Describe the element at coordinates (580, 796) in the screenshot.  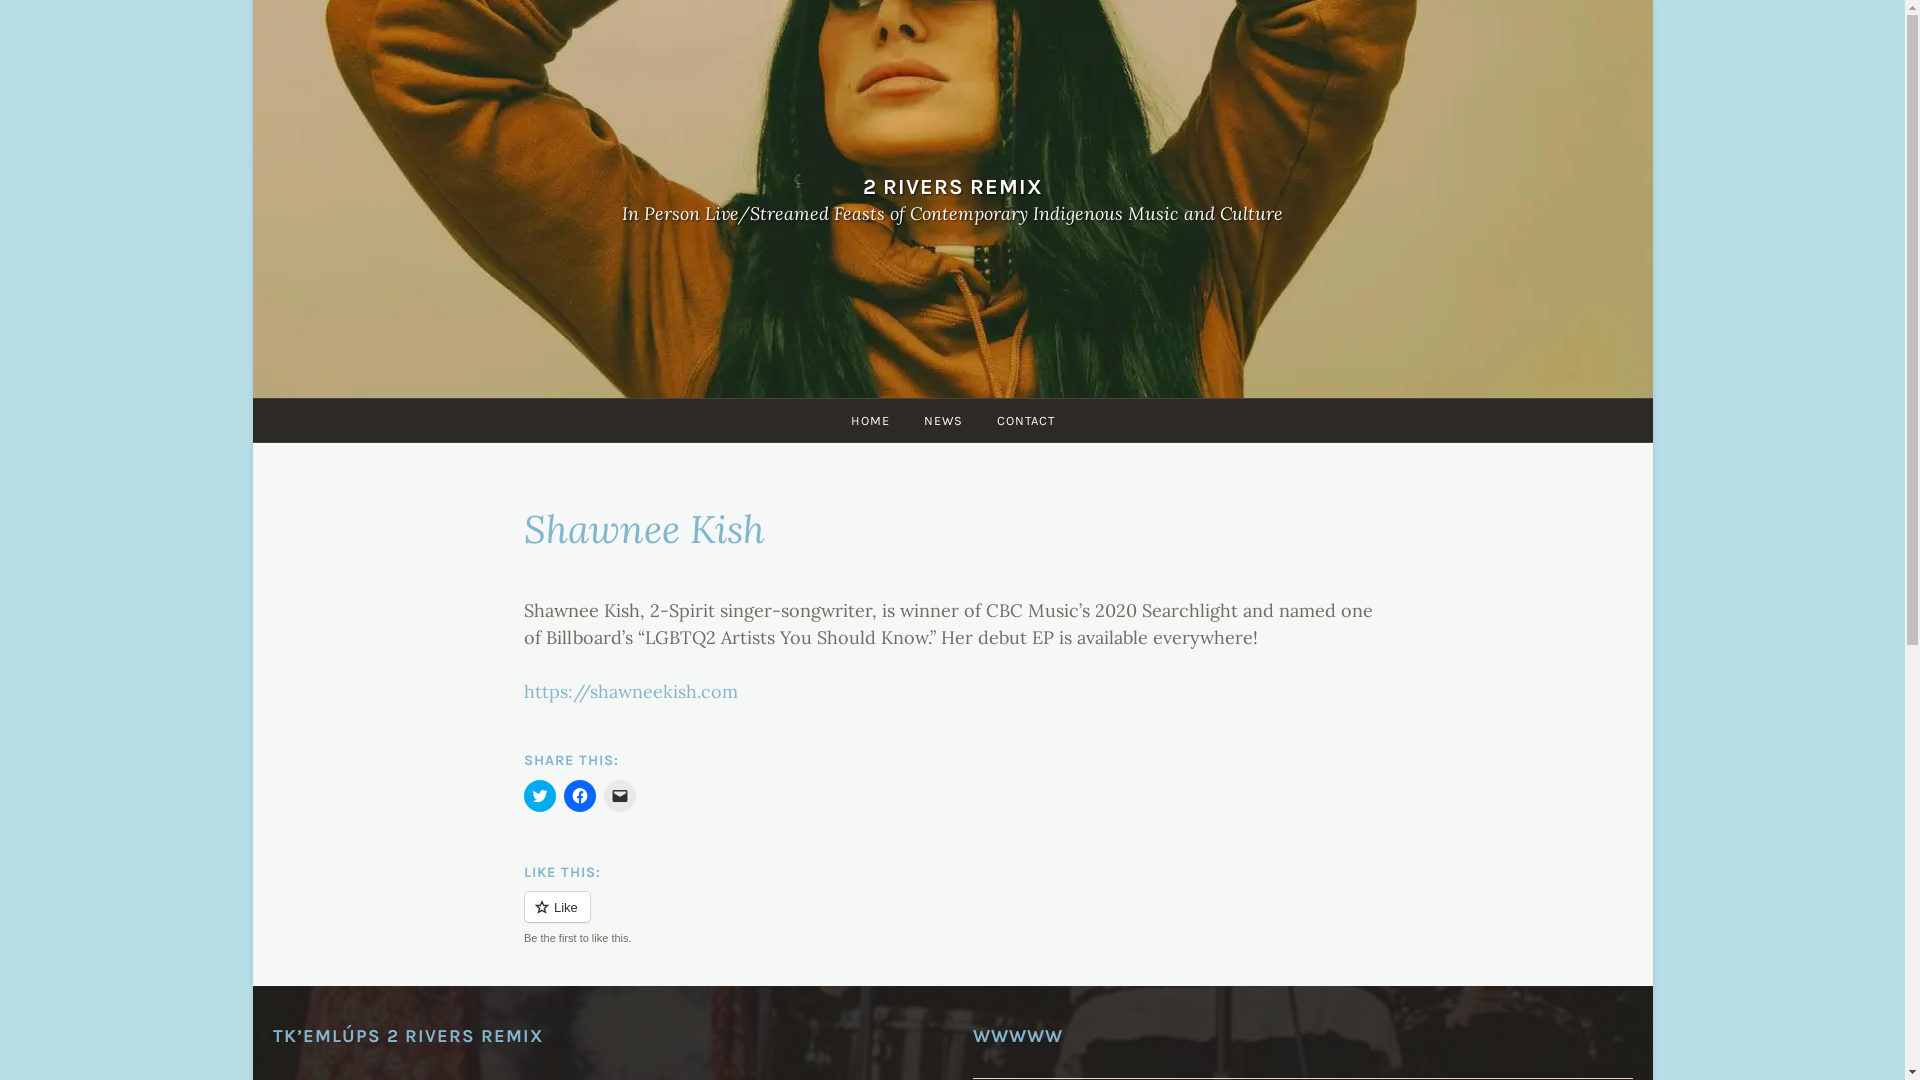
I see `Click to share on Facebook (Opens in new window)` at that location.